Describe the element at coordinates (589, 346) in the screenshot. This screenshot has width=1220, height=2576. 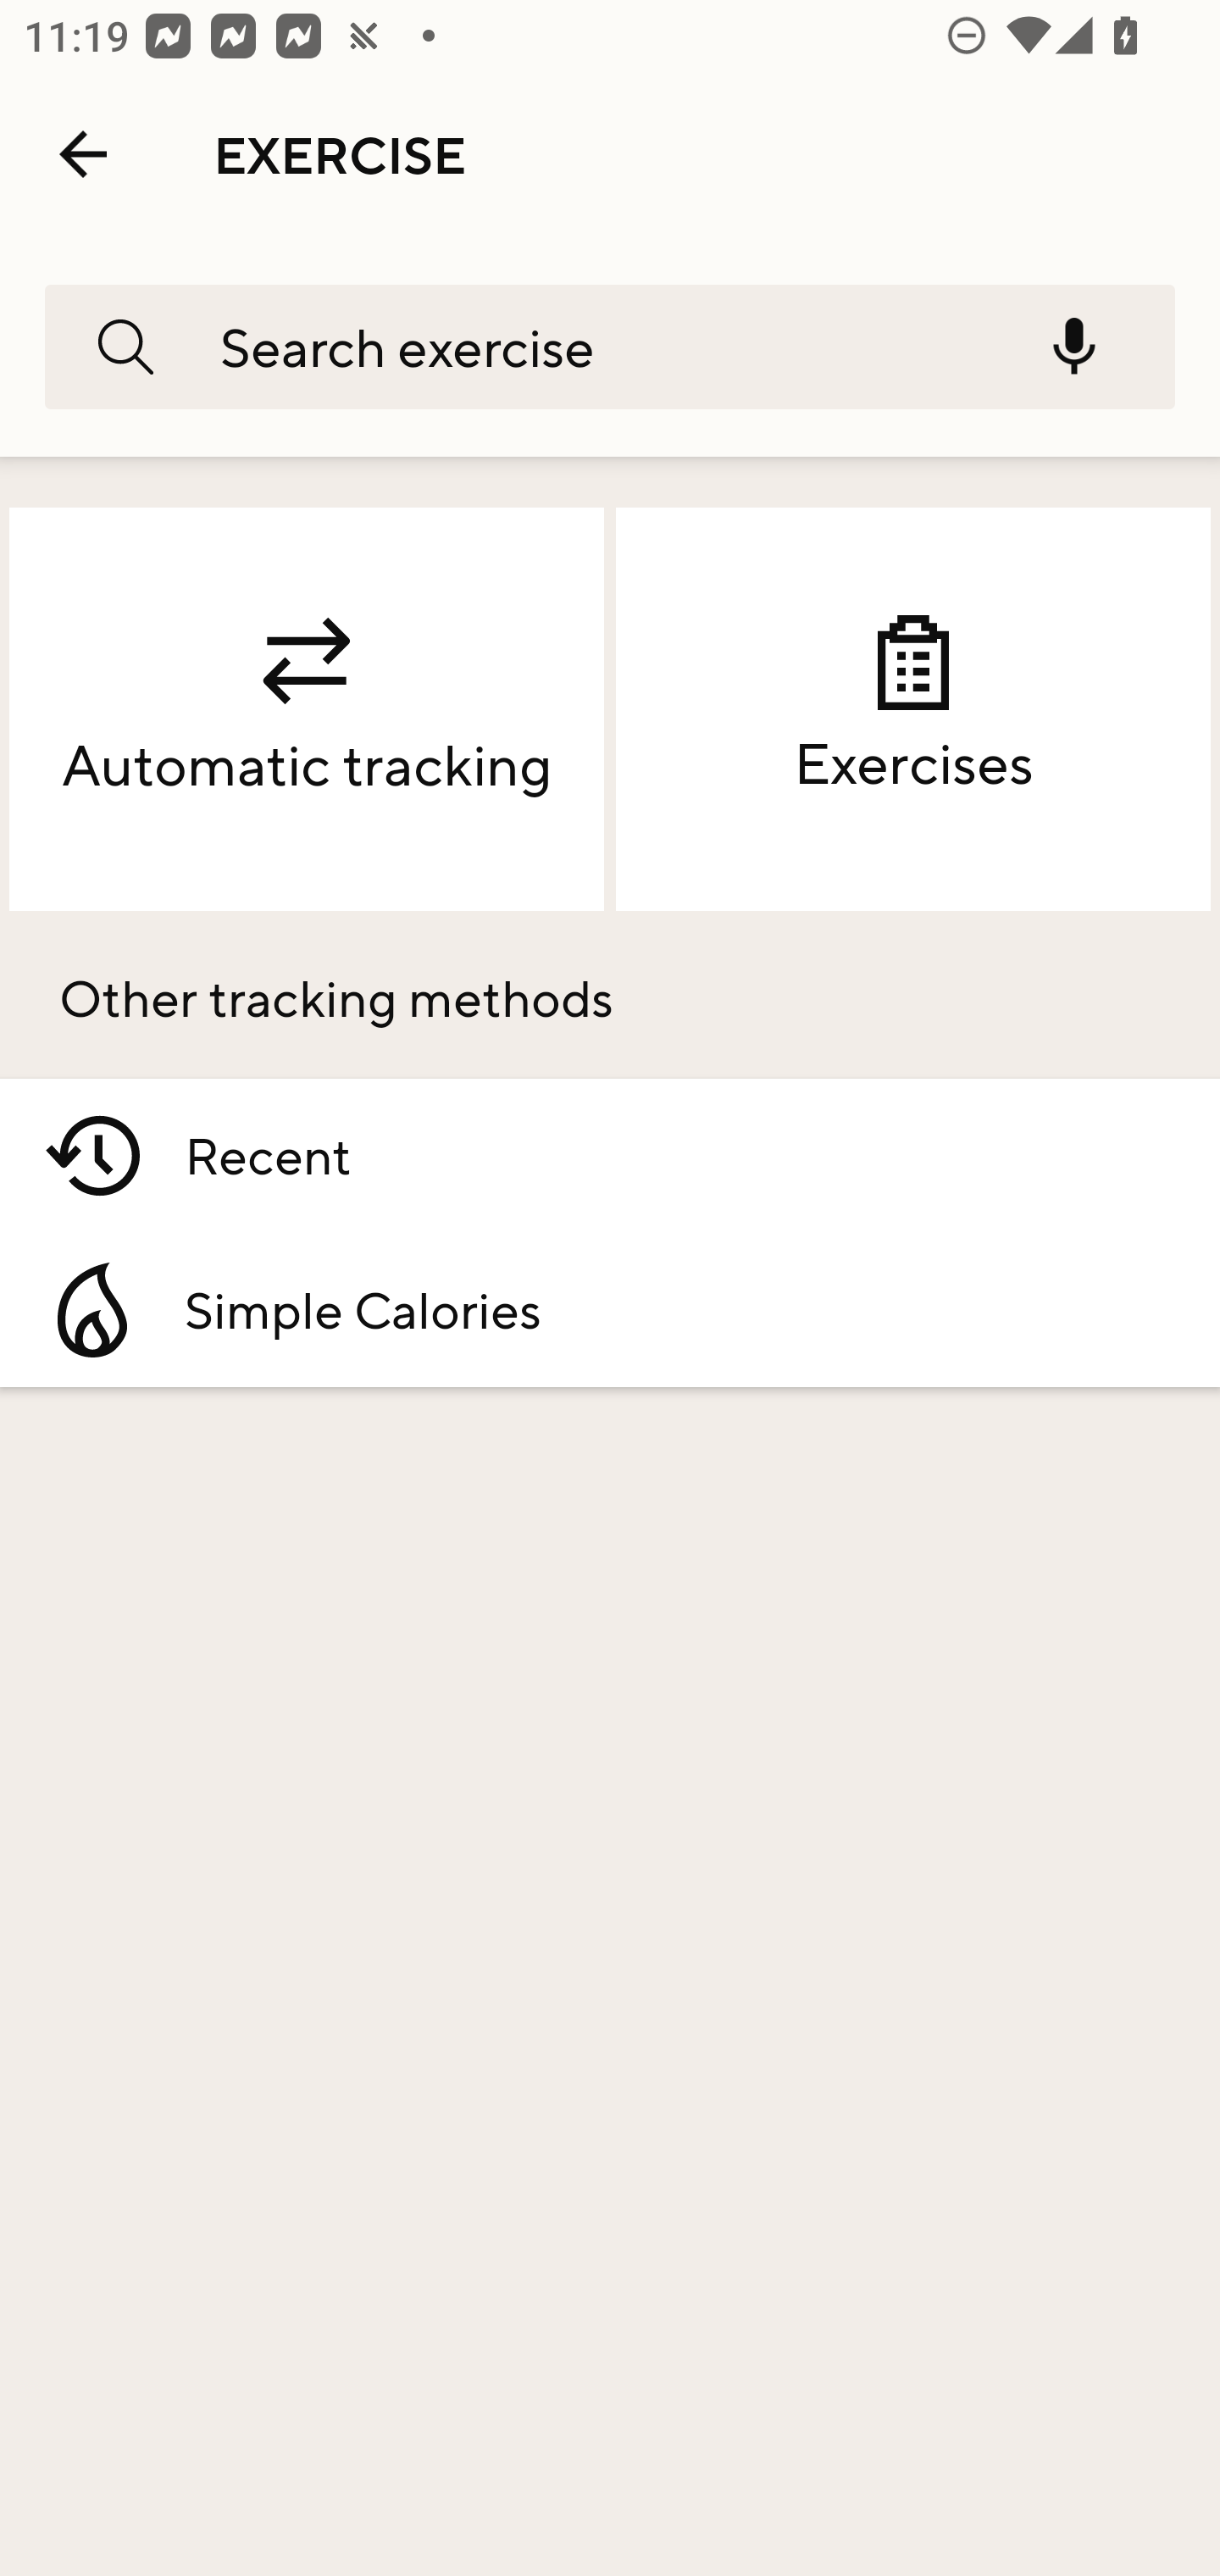
I see `Search exercise` at that location.